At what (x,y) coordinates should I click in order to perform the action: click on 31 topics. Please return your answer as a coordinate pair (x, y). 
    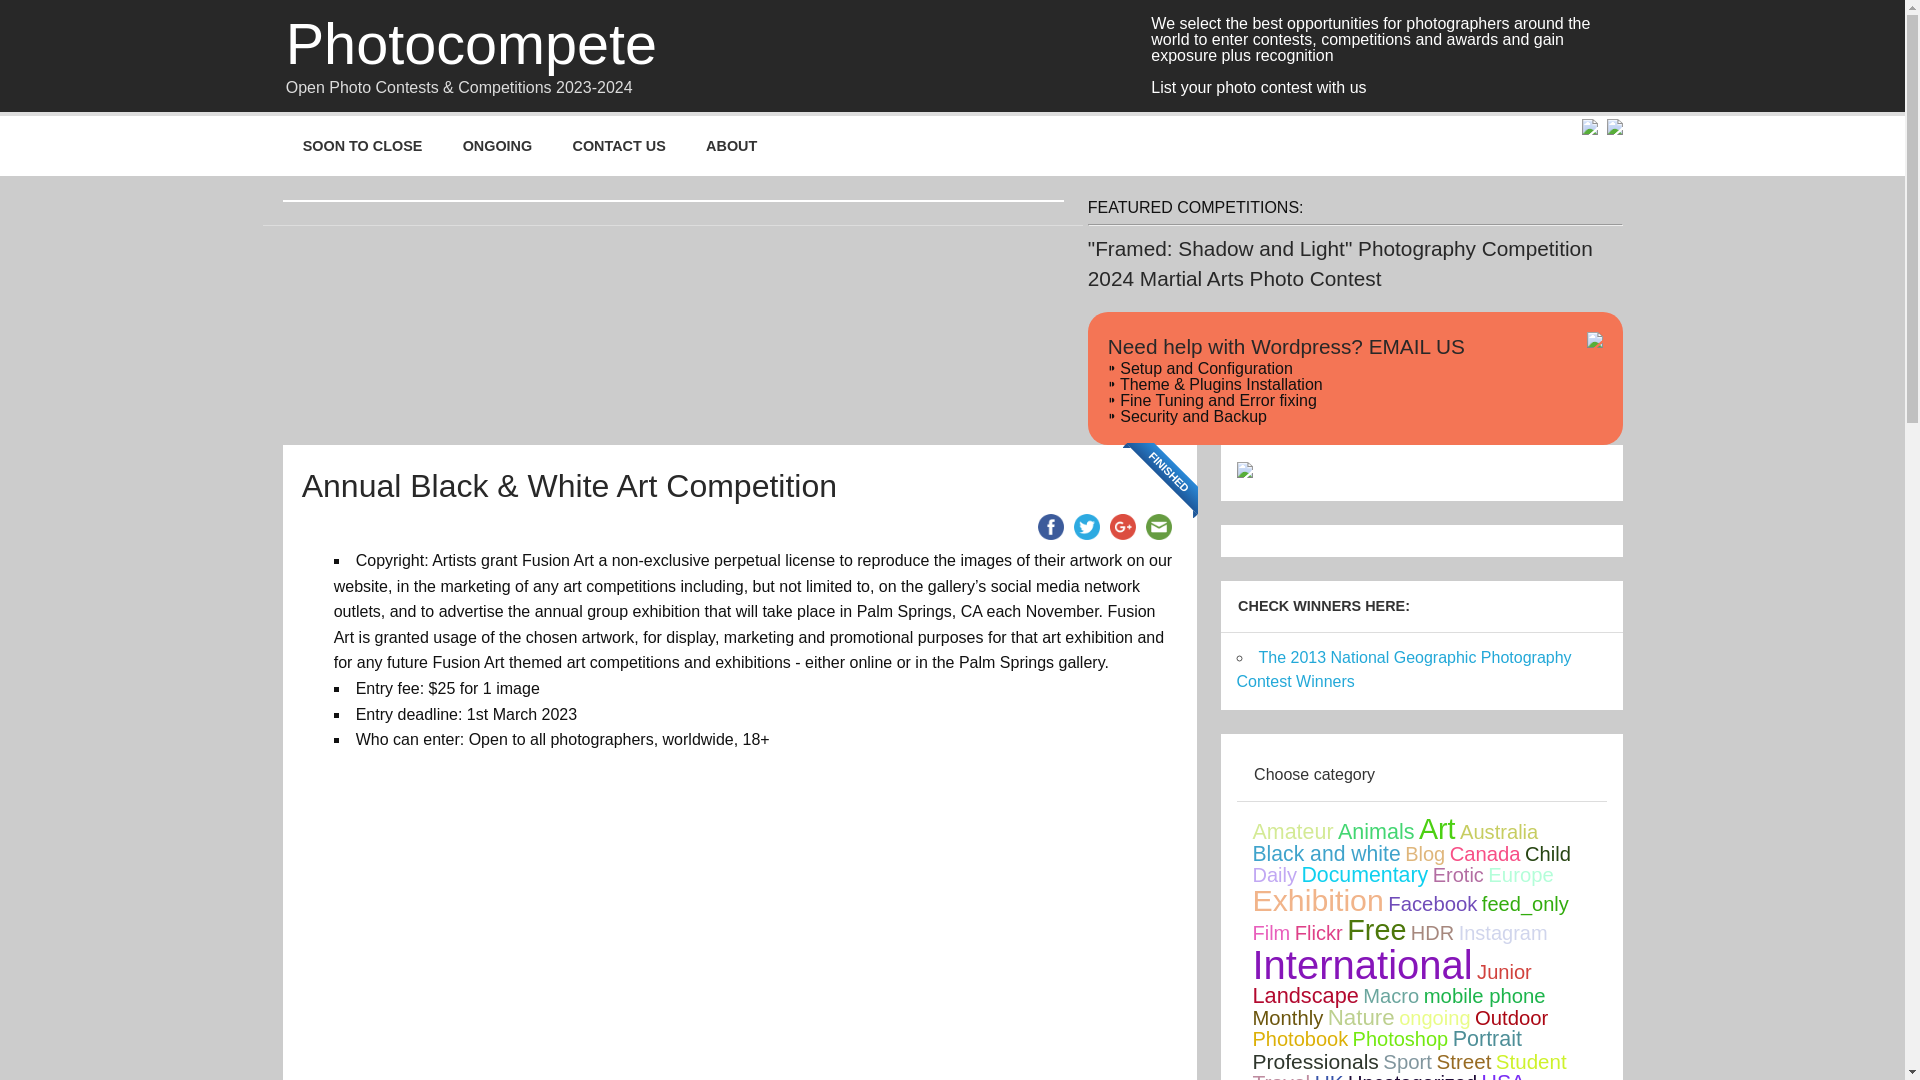
    Looking at the image, I should click on (1498, 832).